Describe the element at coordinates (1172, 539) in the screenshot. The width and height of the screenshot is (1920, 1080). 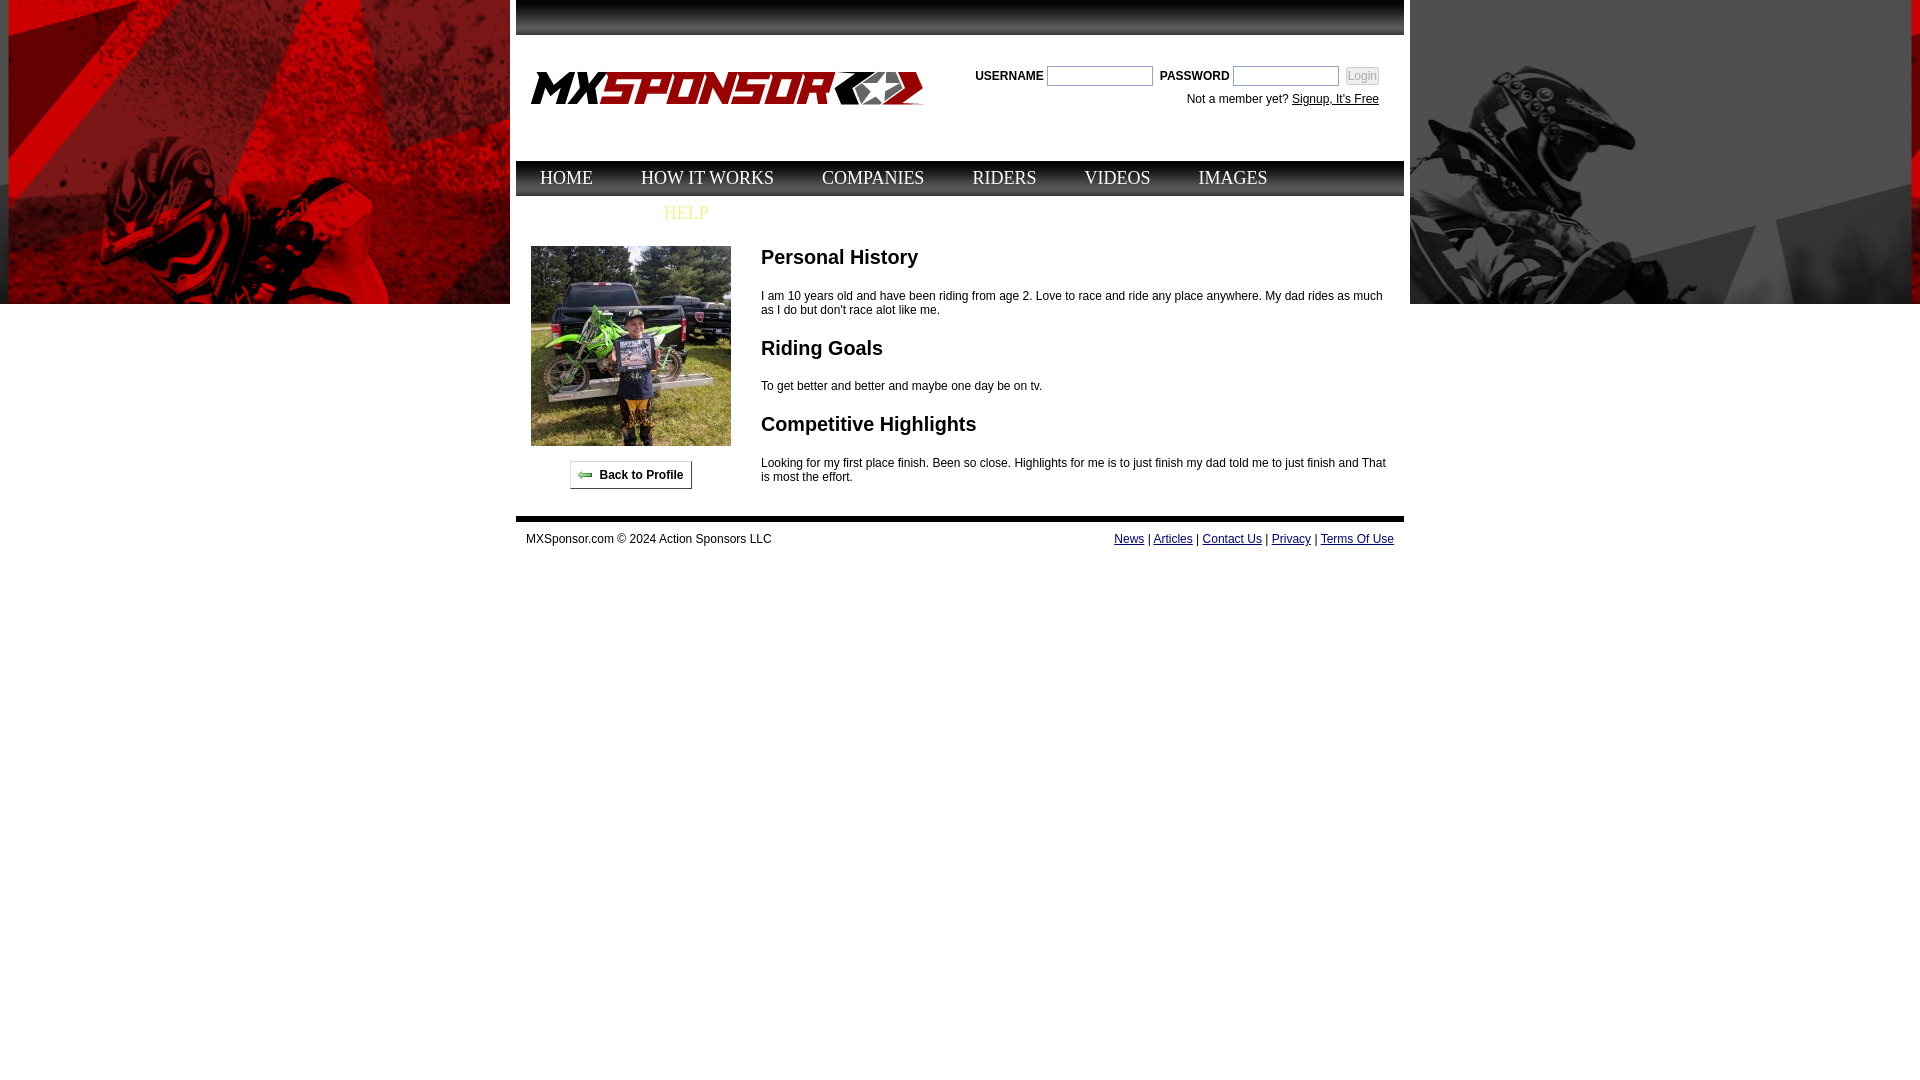
I see `Articles` at that location.